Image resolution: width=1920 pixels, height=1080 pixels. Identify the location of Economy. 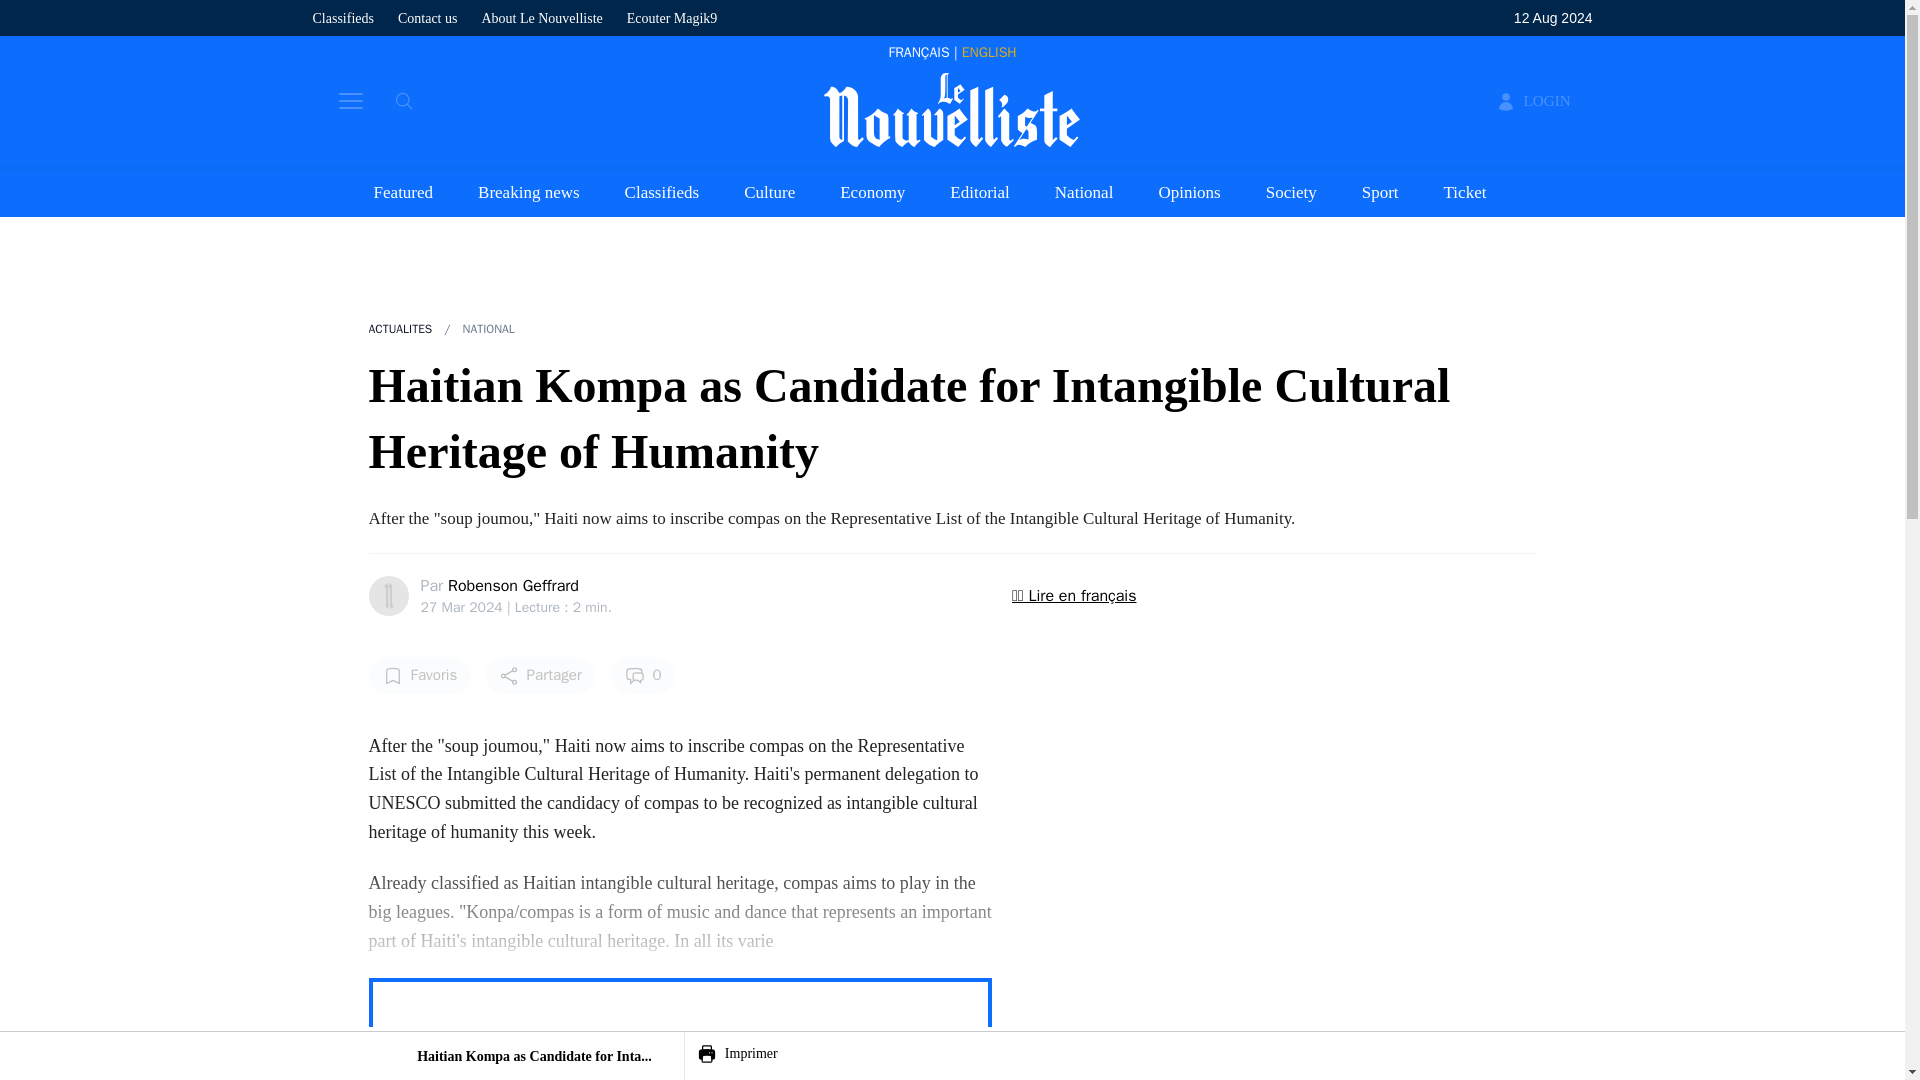
(872, 191).